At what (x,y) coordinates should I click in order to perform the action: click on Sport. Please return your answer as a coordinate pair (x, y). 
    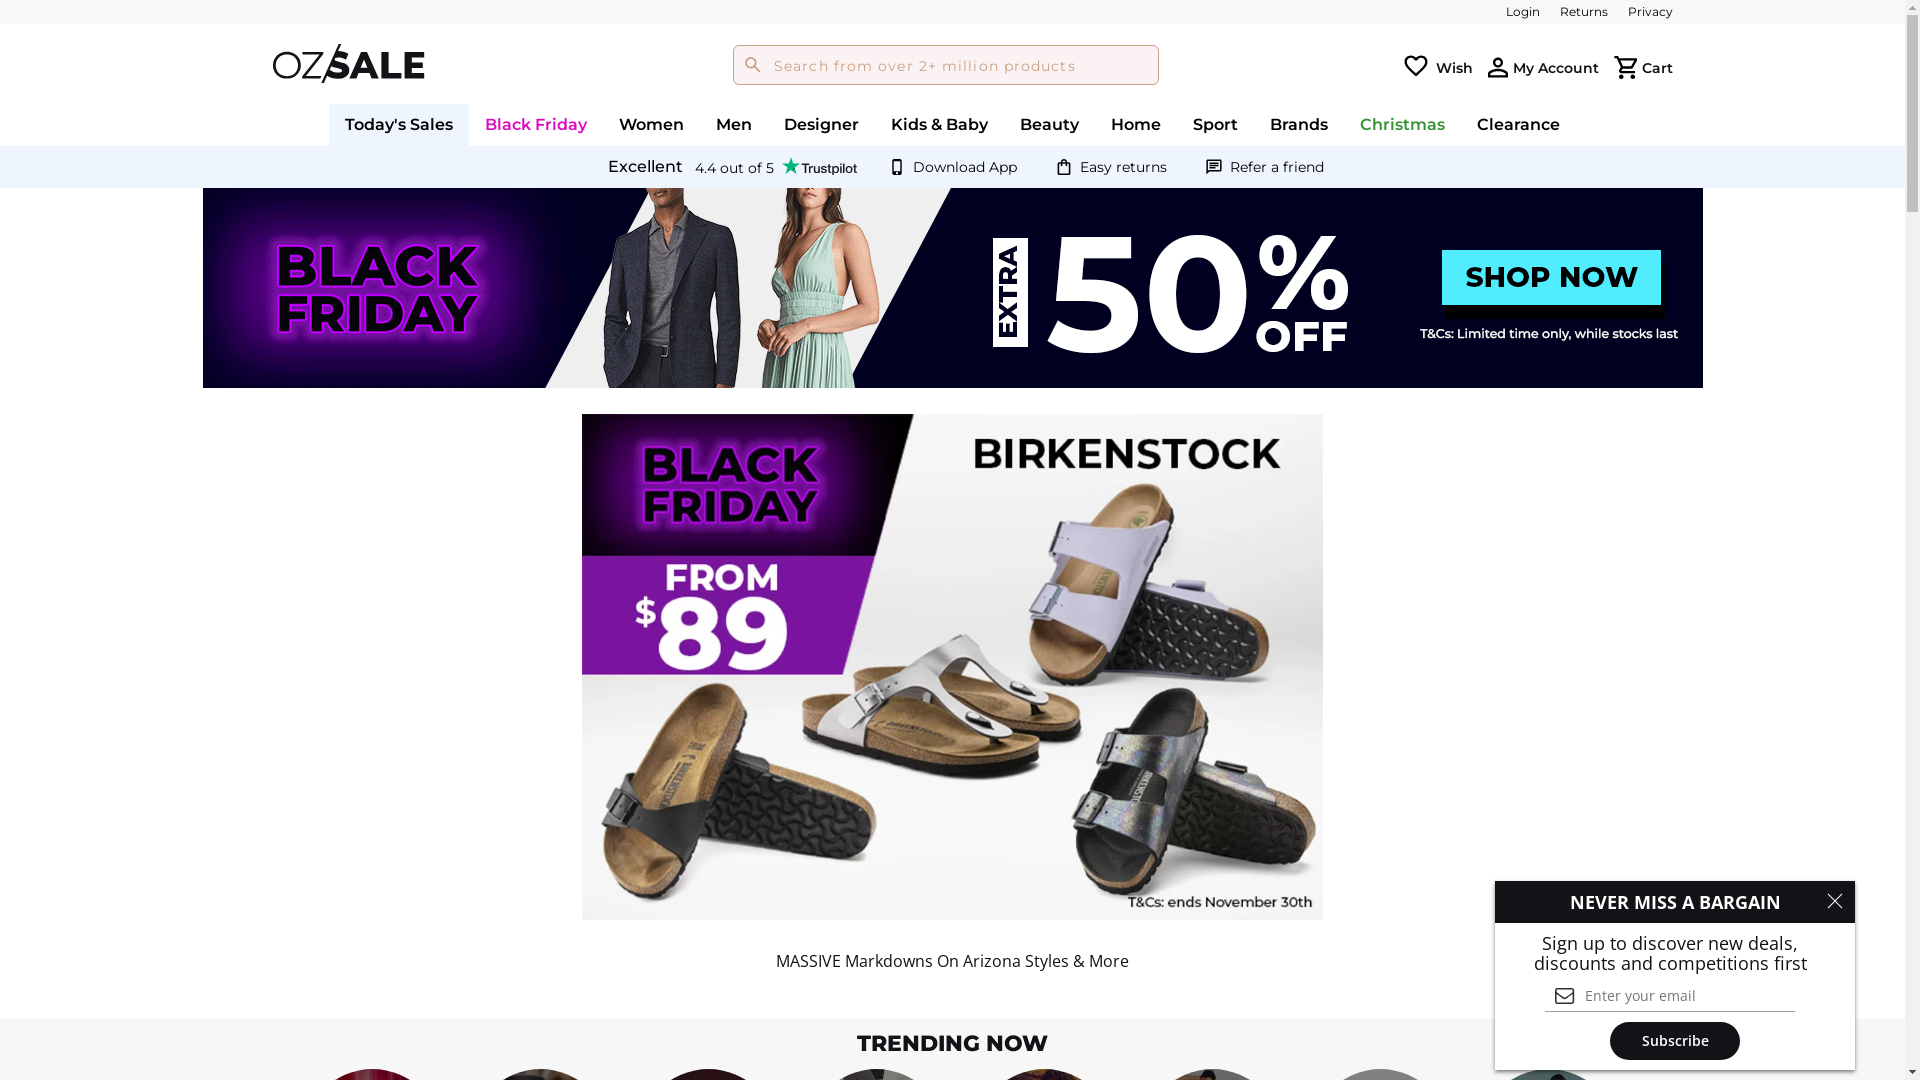
    Looking at the image, I should click on (1216, 124).